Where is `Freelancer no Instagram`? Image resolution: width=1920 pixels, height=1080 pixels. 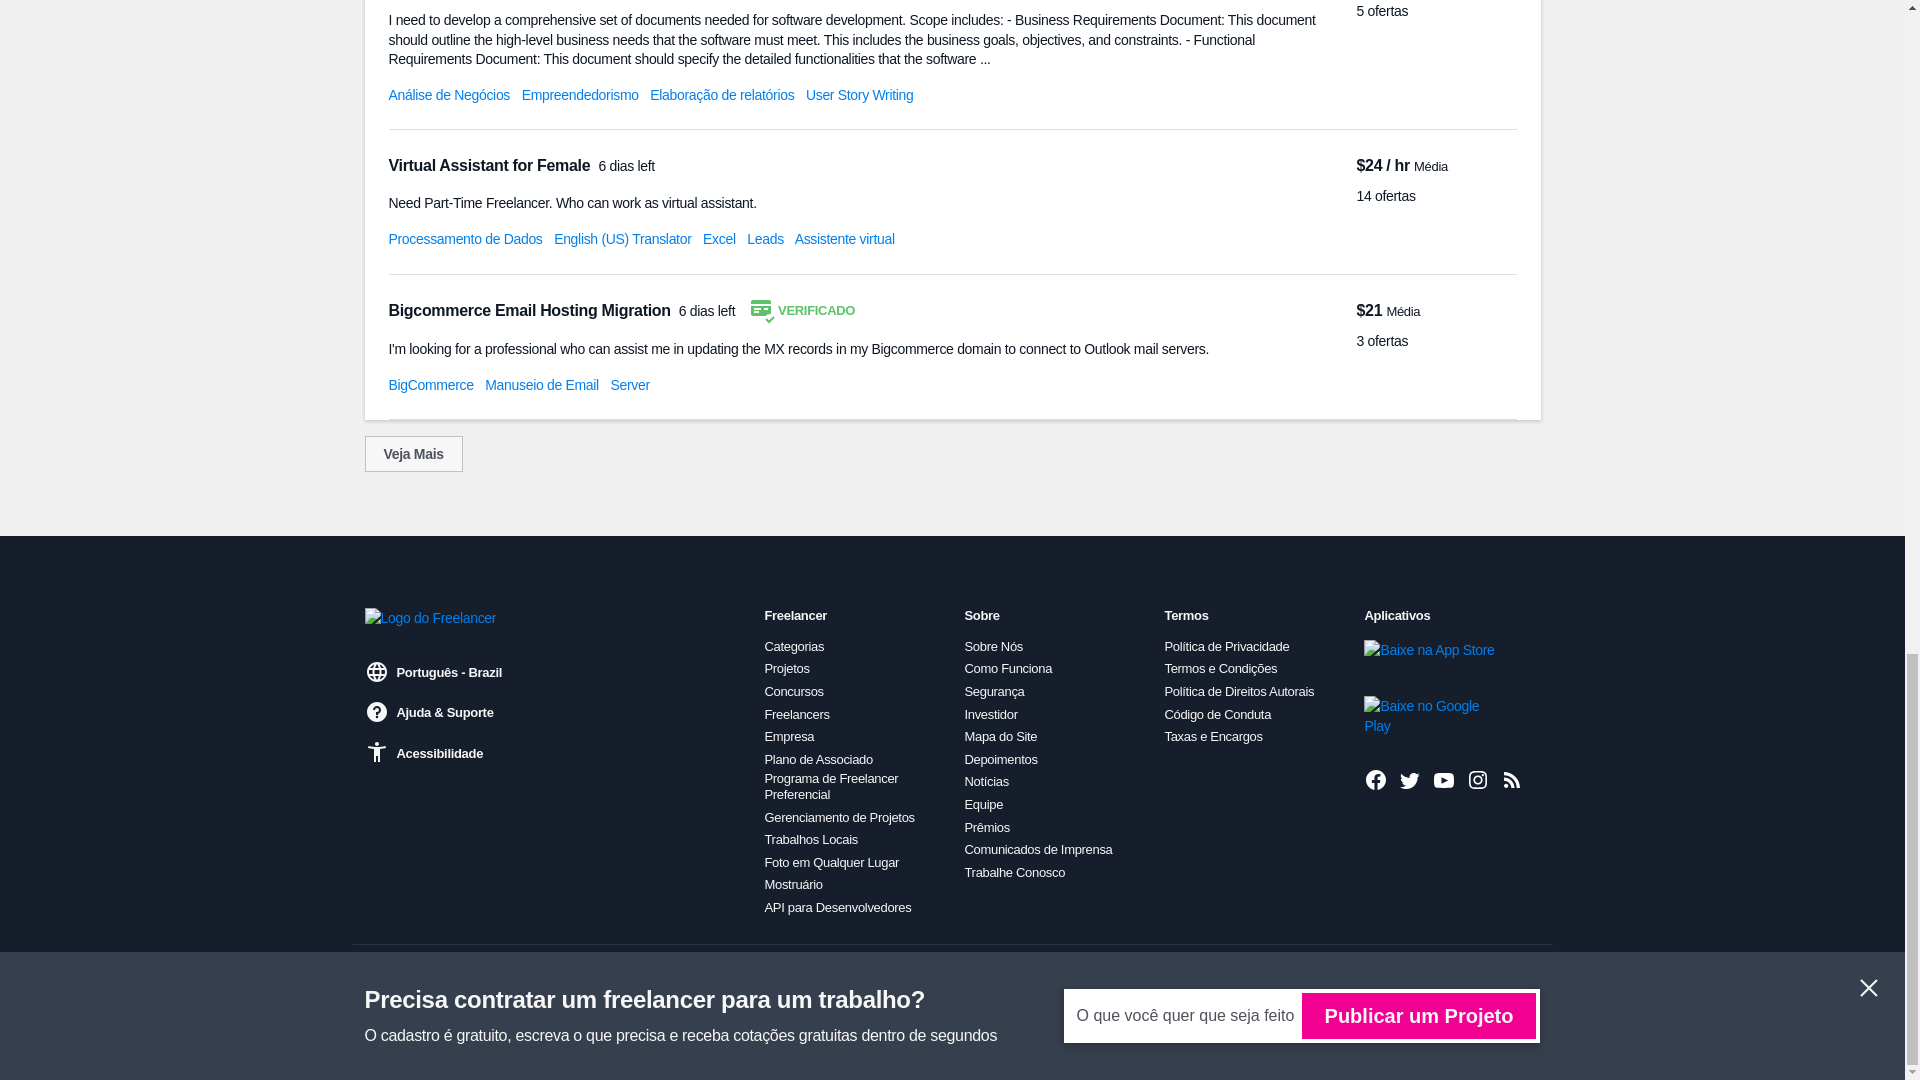 Freelancer no Instagram is located at coordinates (1478, 779).